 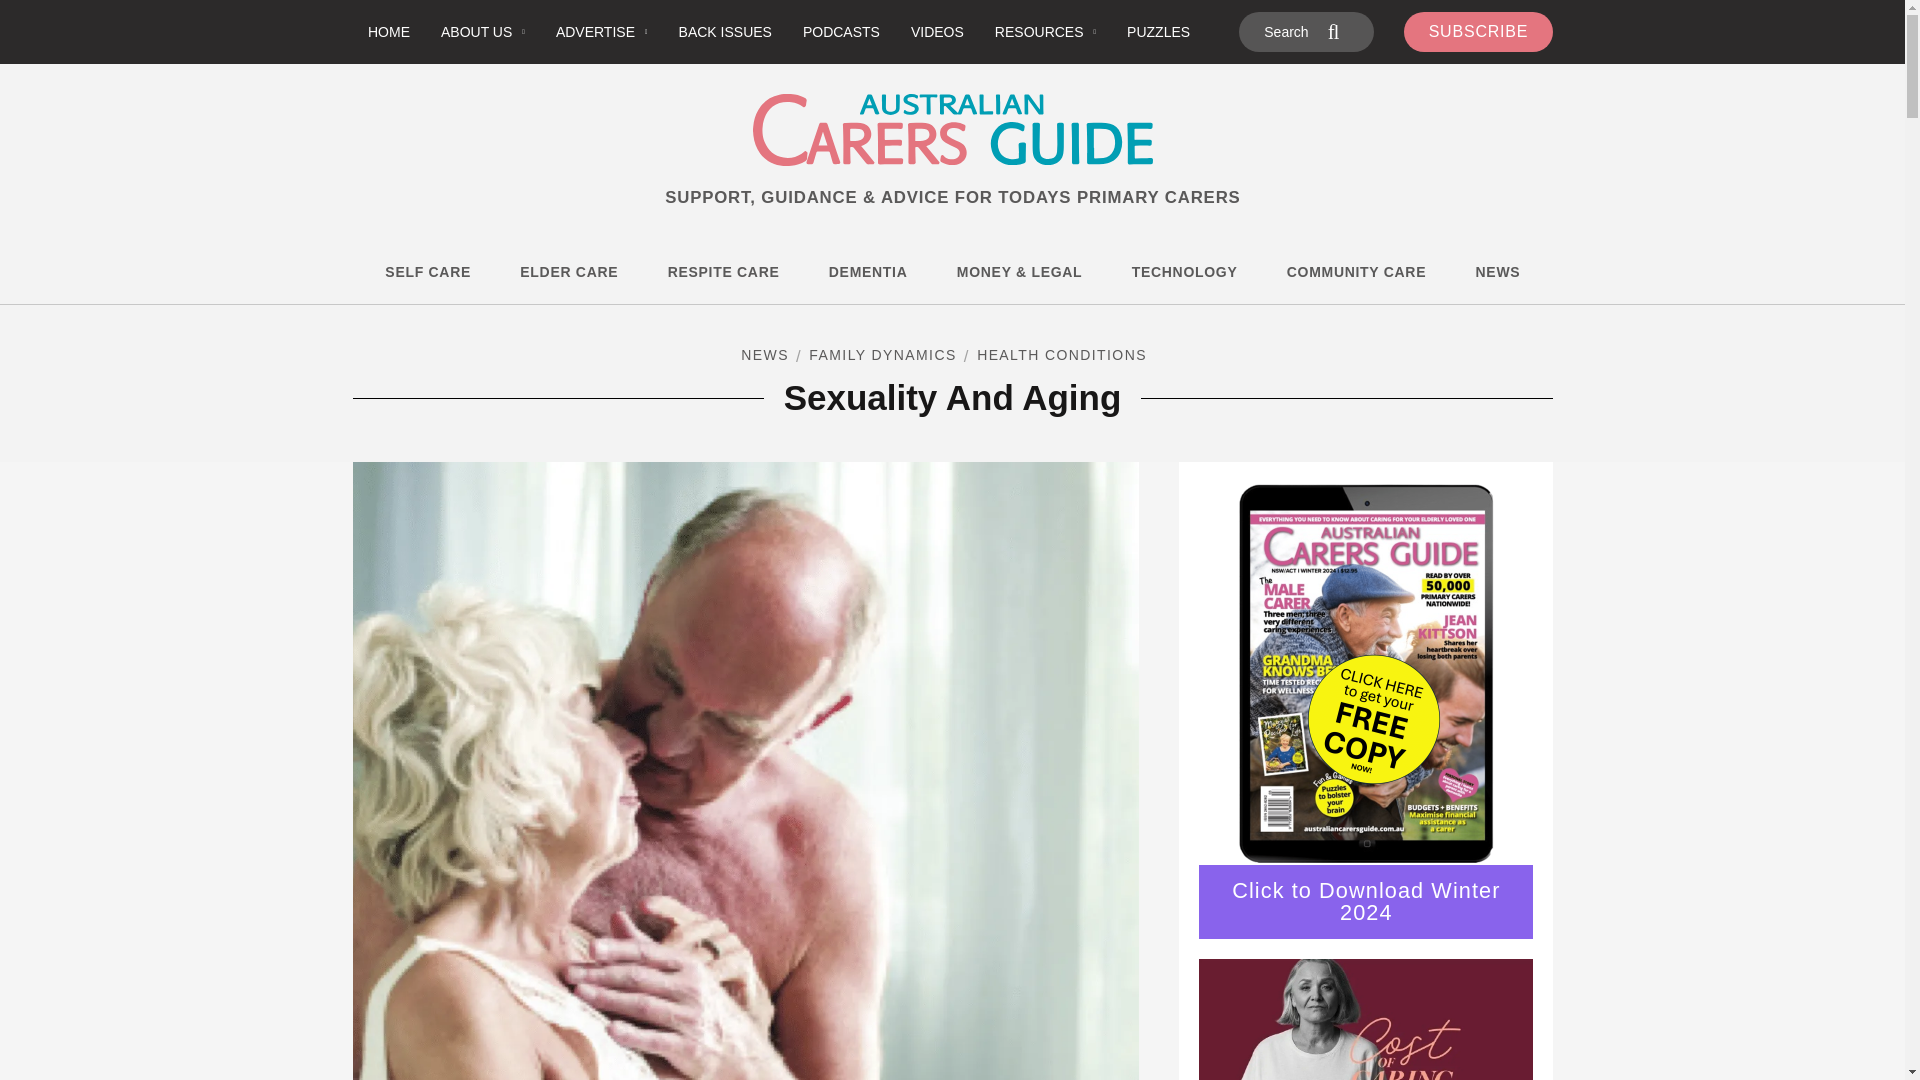 What do you see at coordinates (724, 32) in the screenshot?
I see `BACK ISSUES` at bounding box center [724, 32].